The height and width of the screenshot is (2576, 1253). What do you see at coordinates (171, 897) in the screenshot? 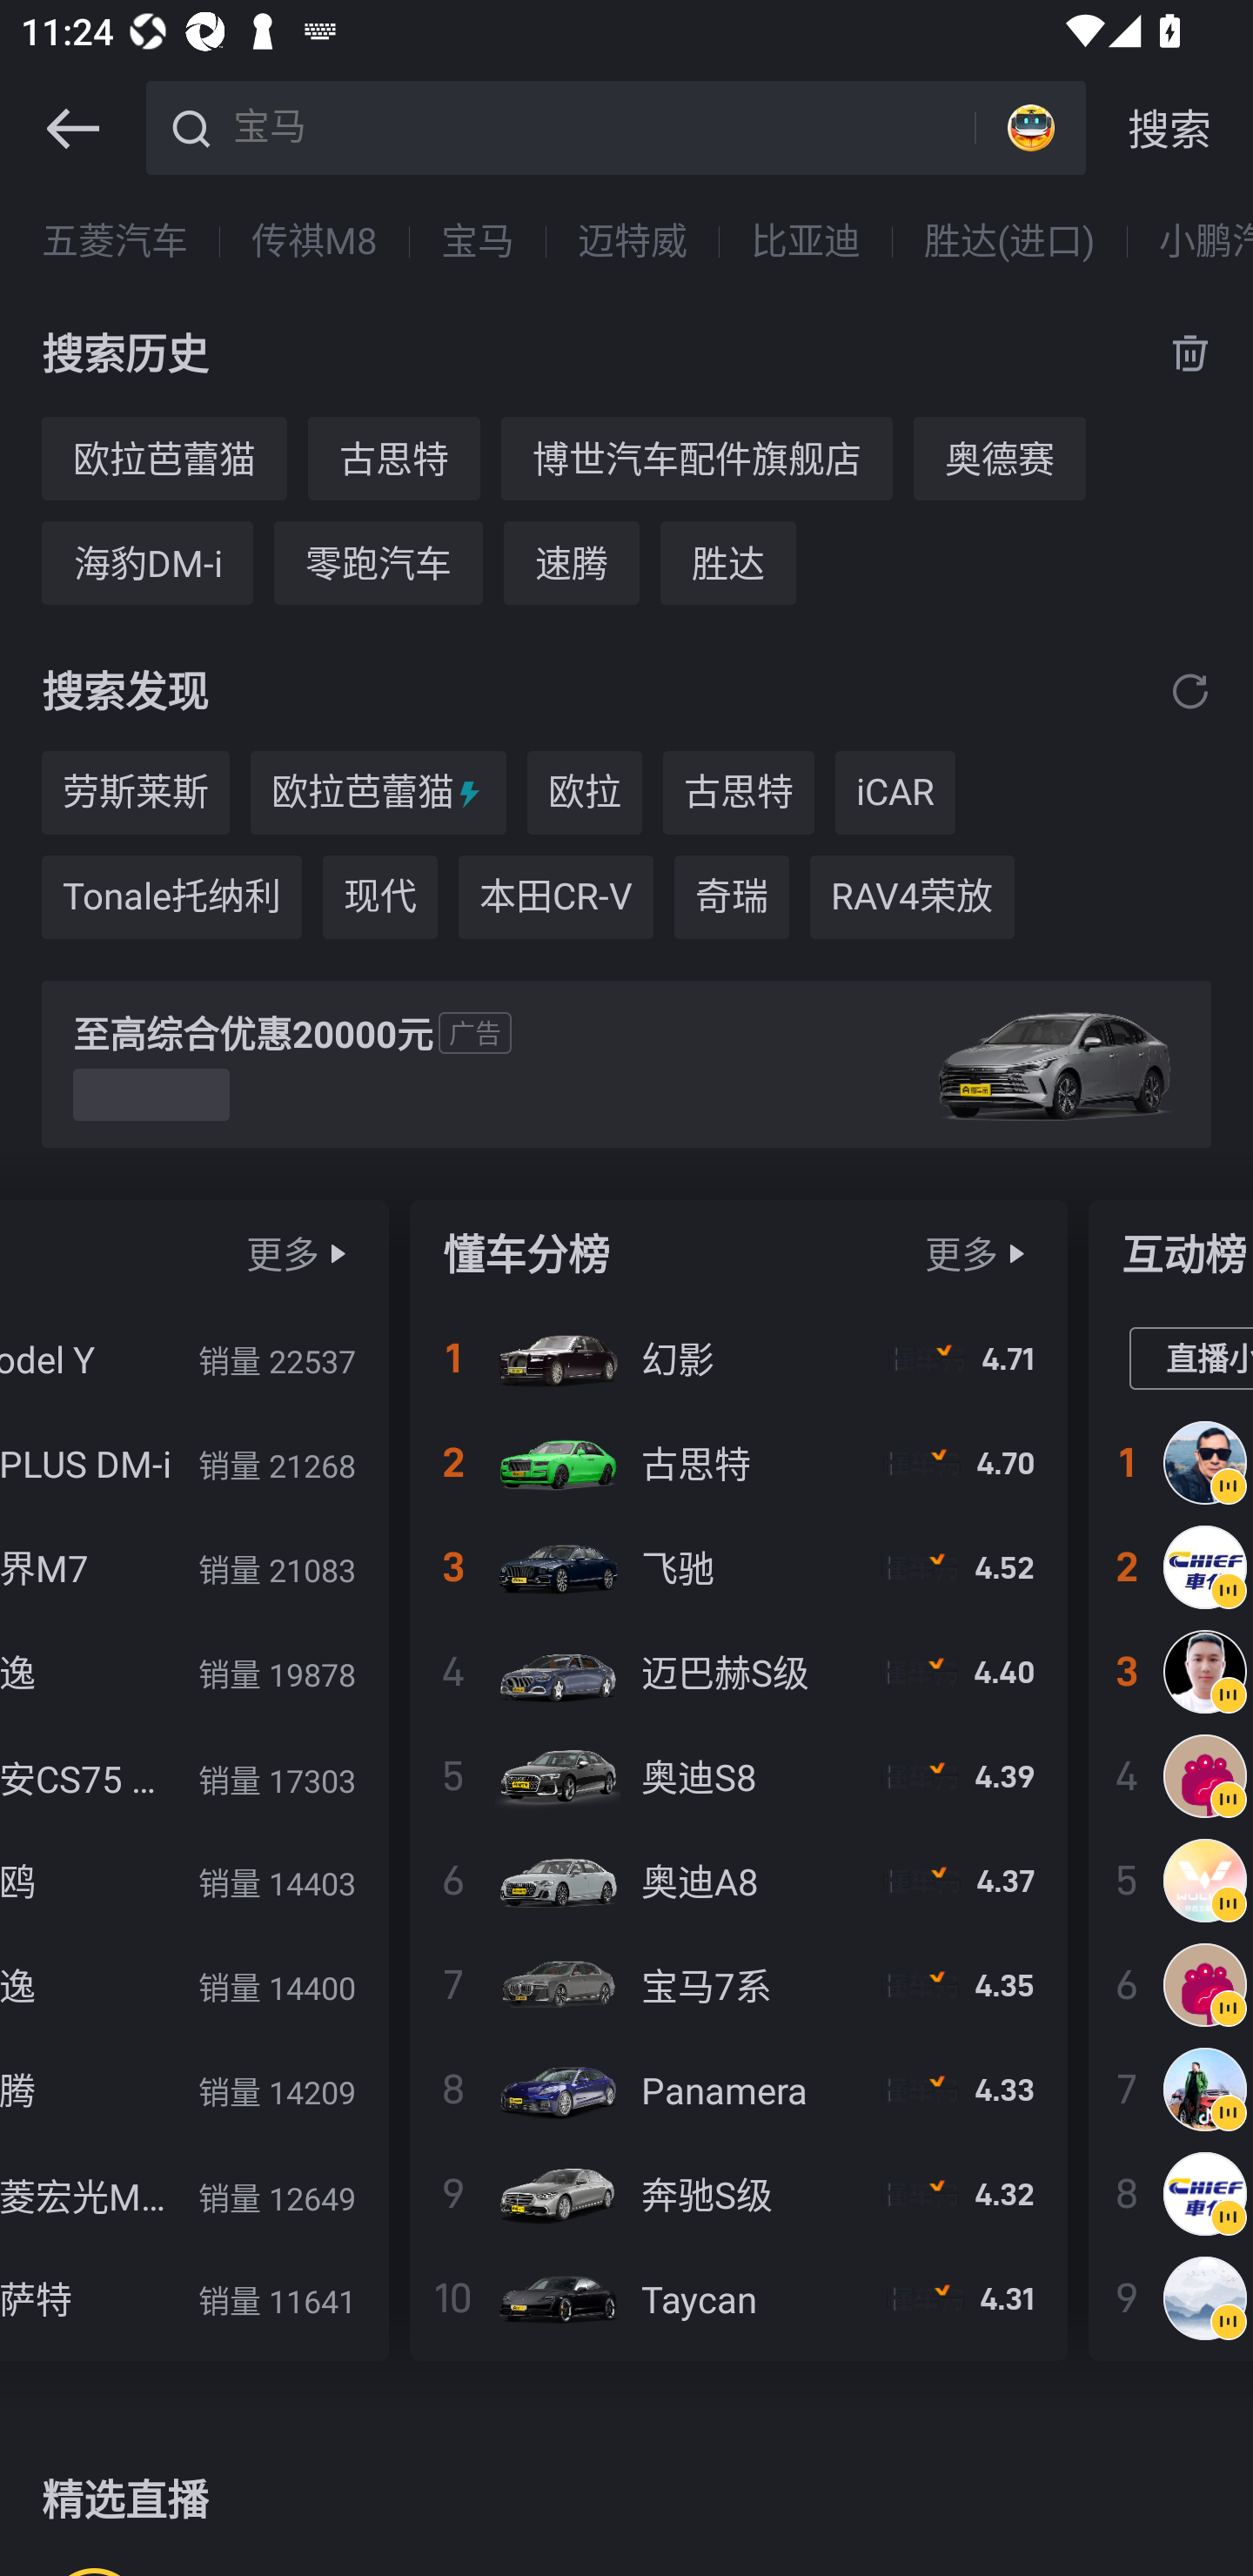
I see `Tonale托纳利` at bounding box center [171, 897].